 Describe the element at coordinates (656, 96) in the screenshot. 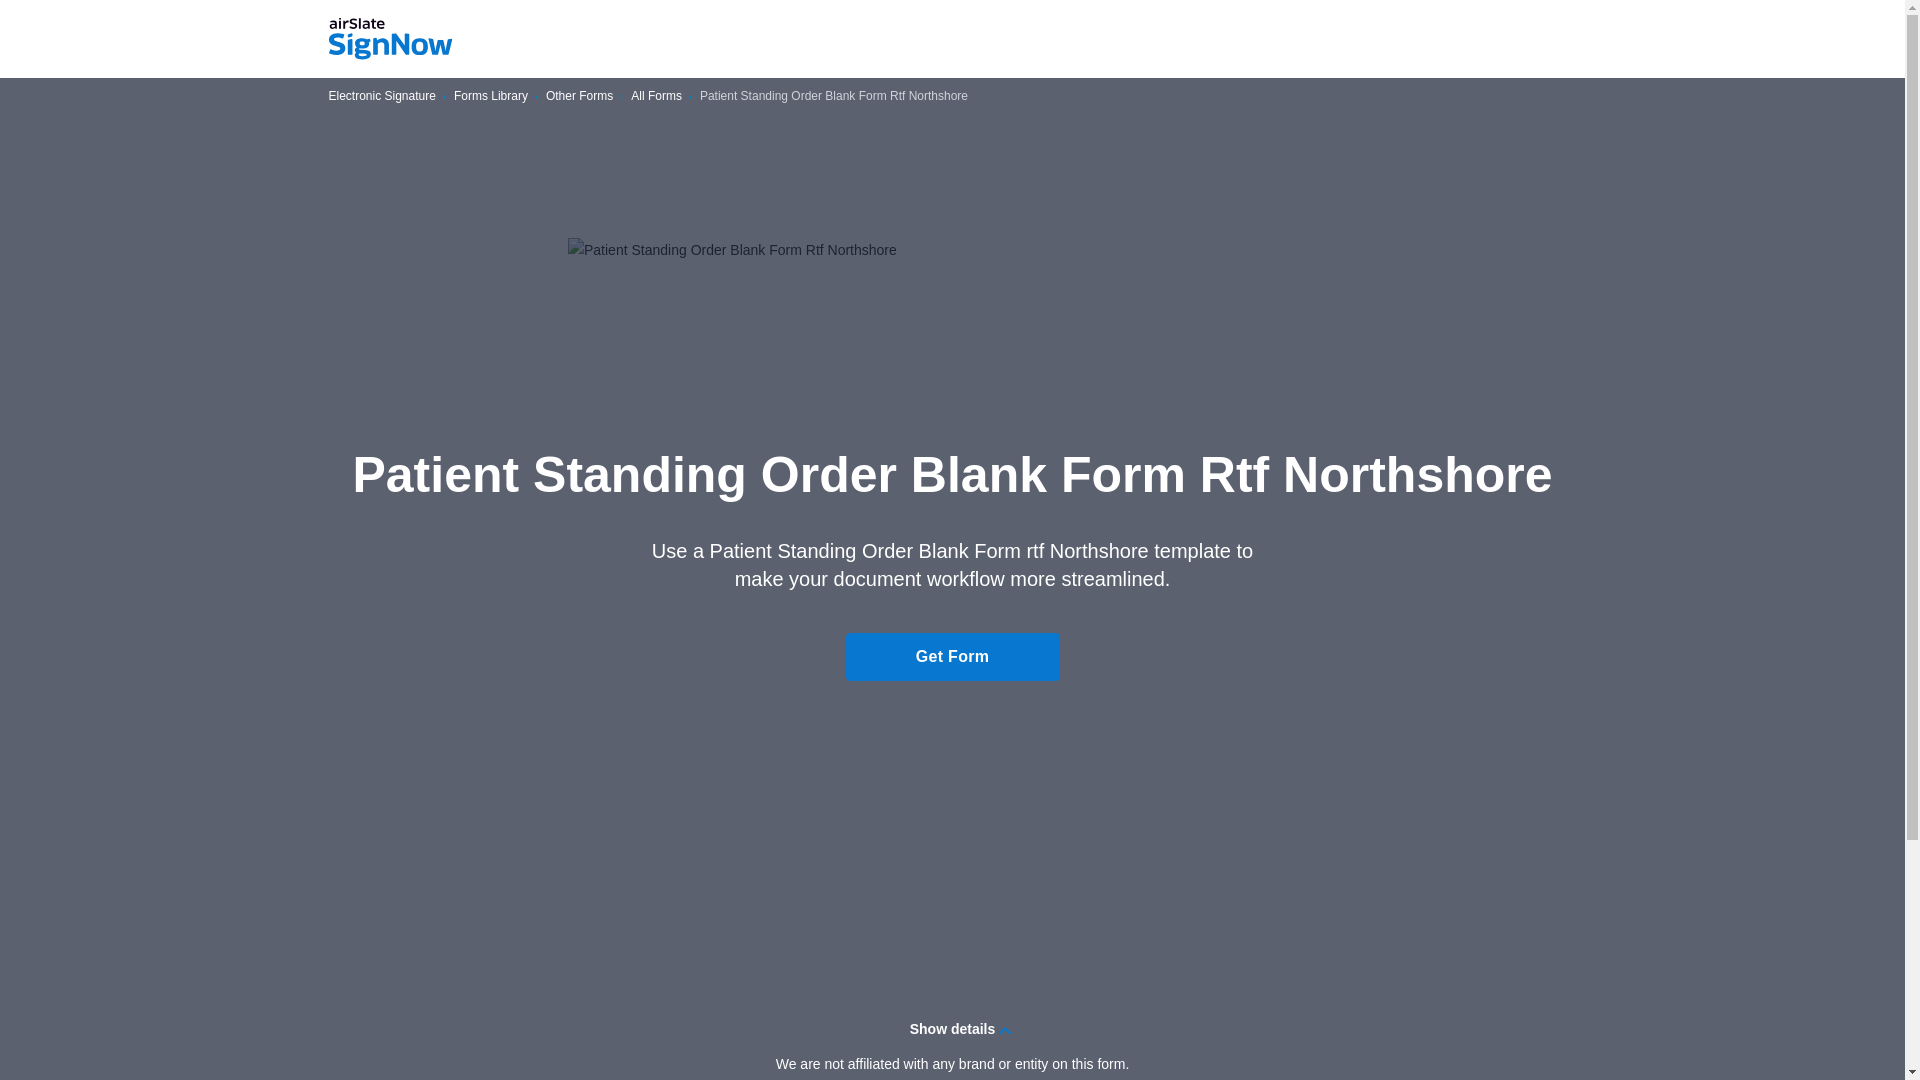

I see `All Forms` at that location.